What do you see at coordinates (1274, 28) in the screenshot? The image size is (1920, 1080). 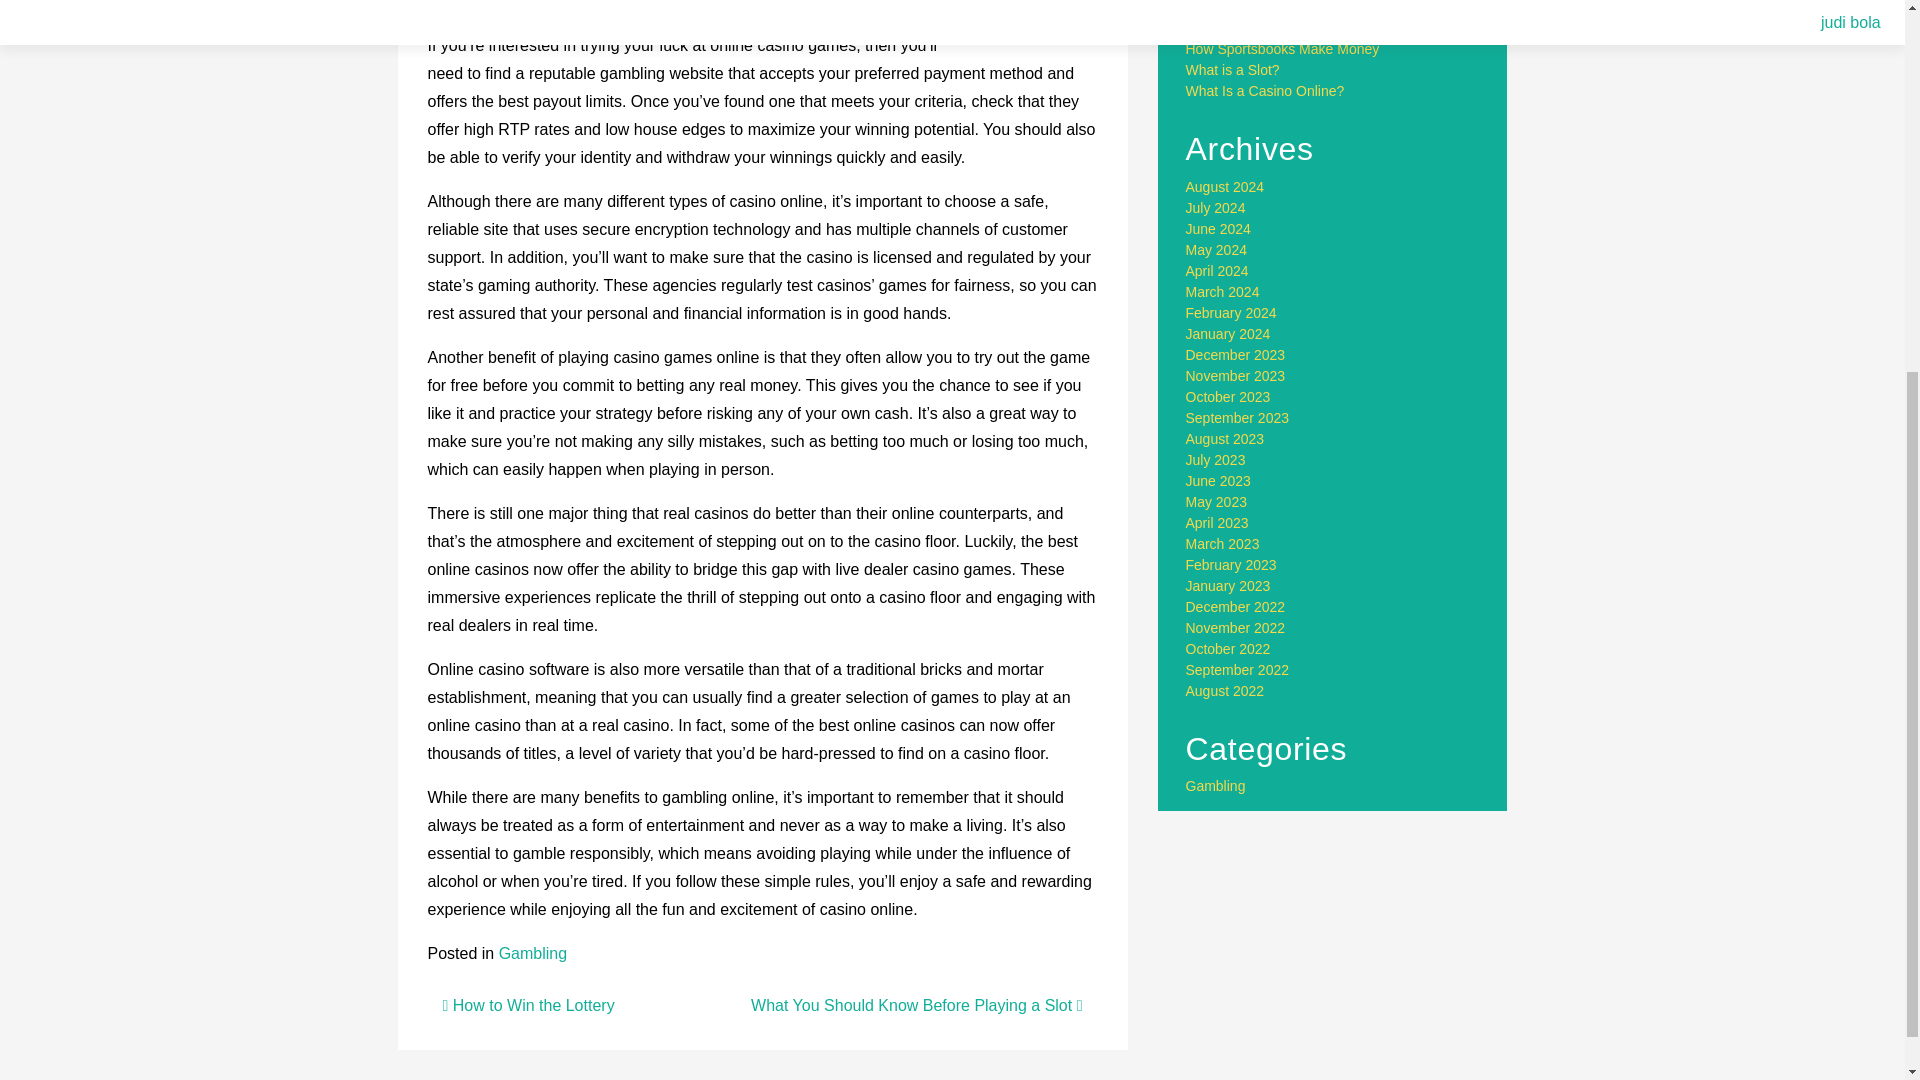 I see `Developing a Poker Strategy` at bounding box center [1274, 28].